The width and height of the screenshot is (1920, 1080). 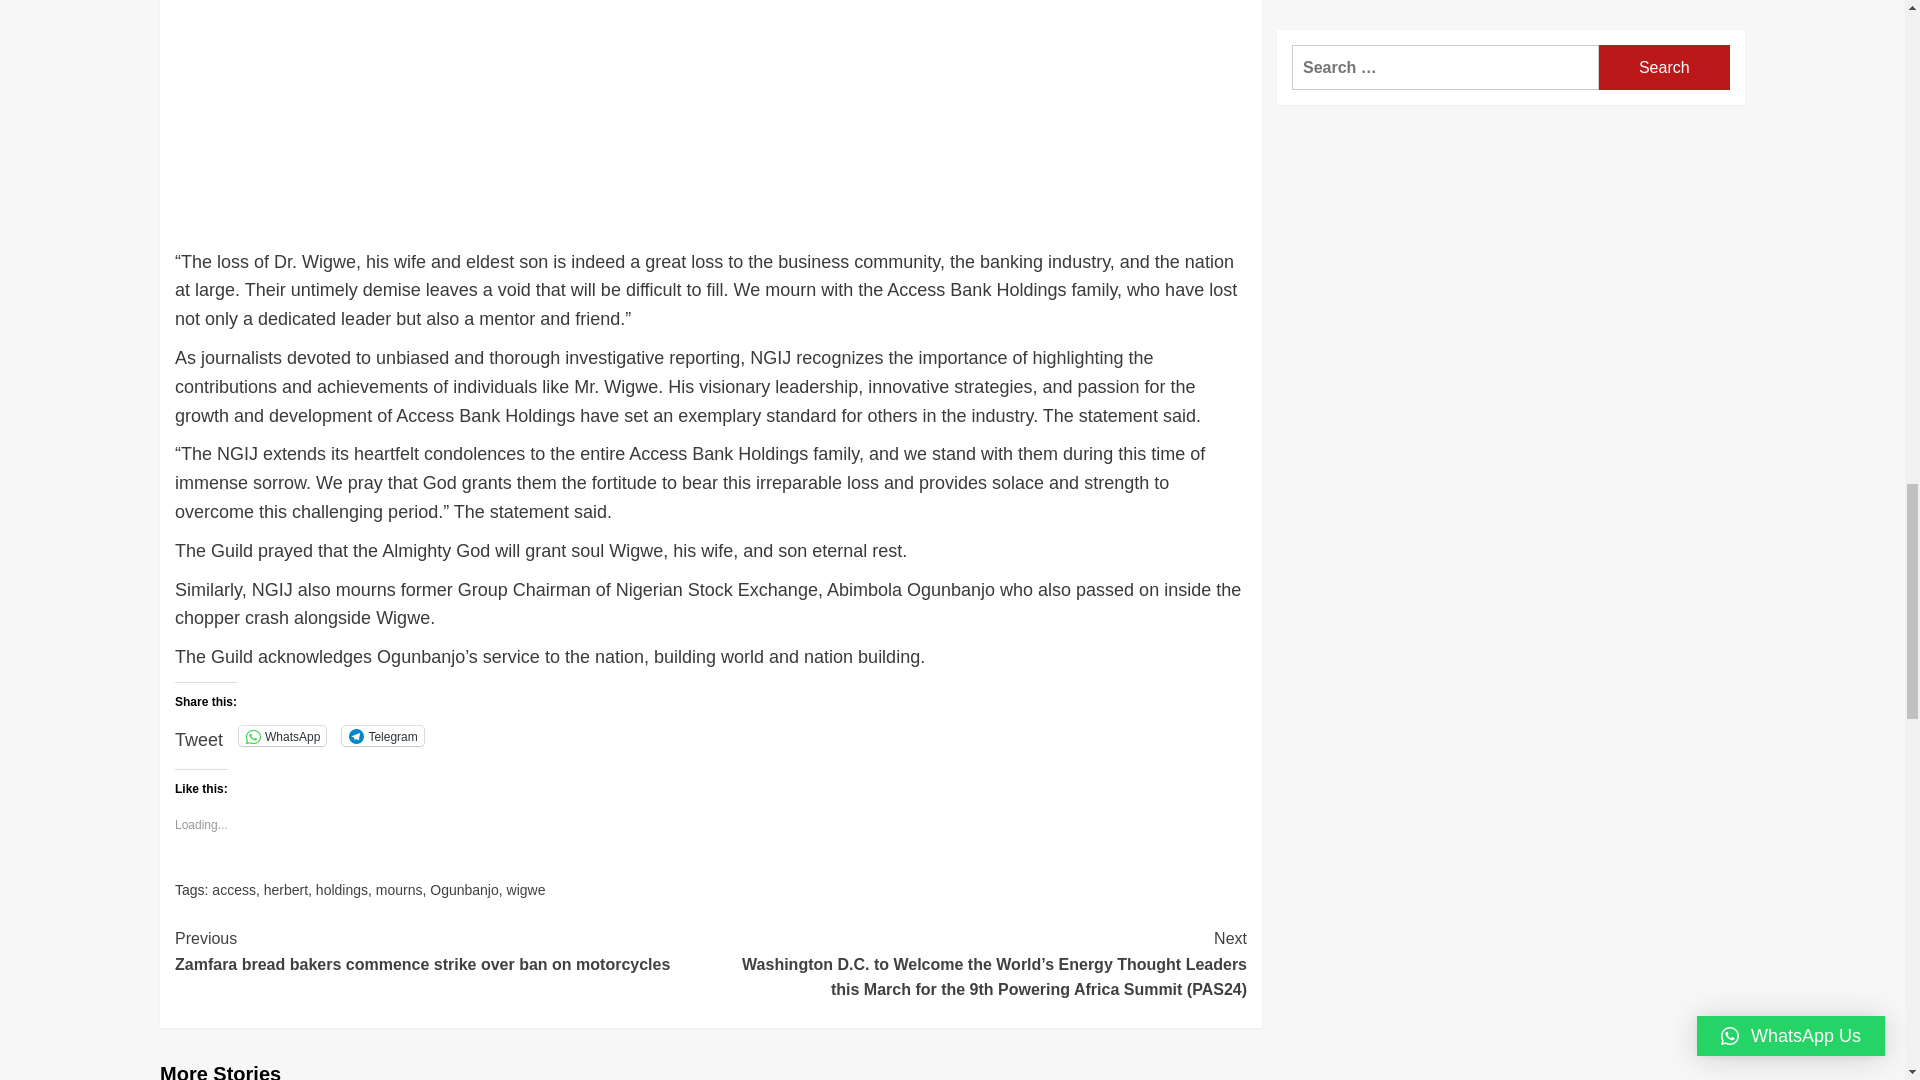 I want to click on Ogunbanjo, so click(x=464, y=890).